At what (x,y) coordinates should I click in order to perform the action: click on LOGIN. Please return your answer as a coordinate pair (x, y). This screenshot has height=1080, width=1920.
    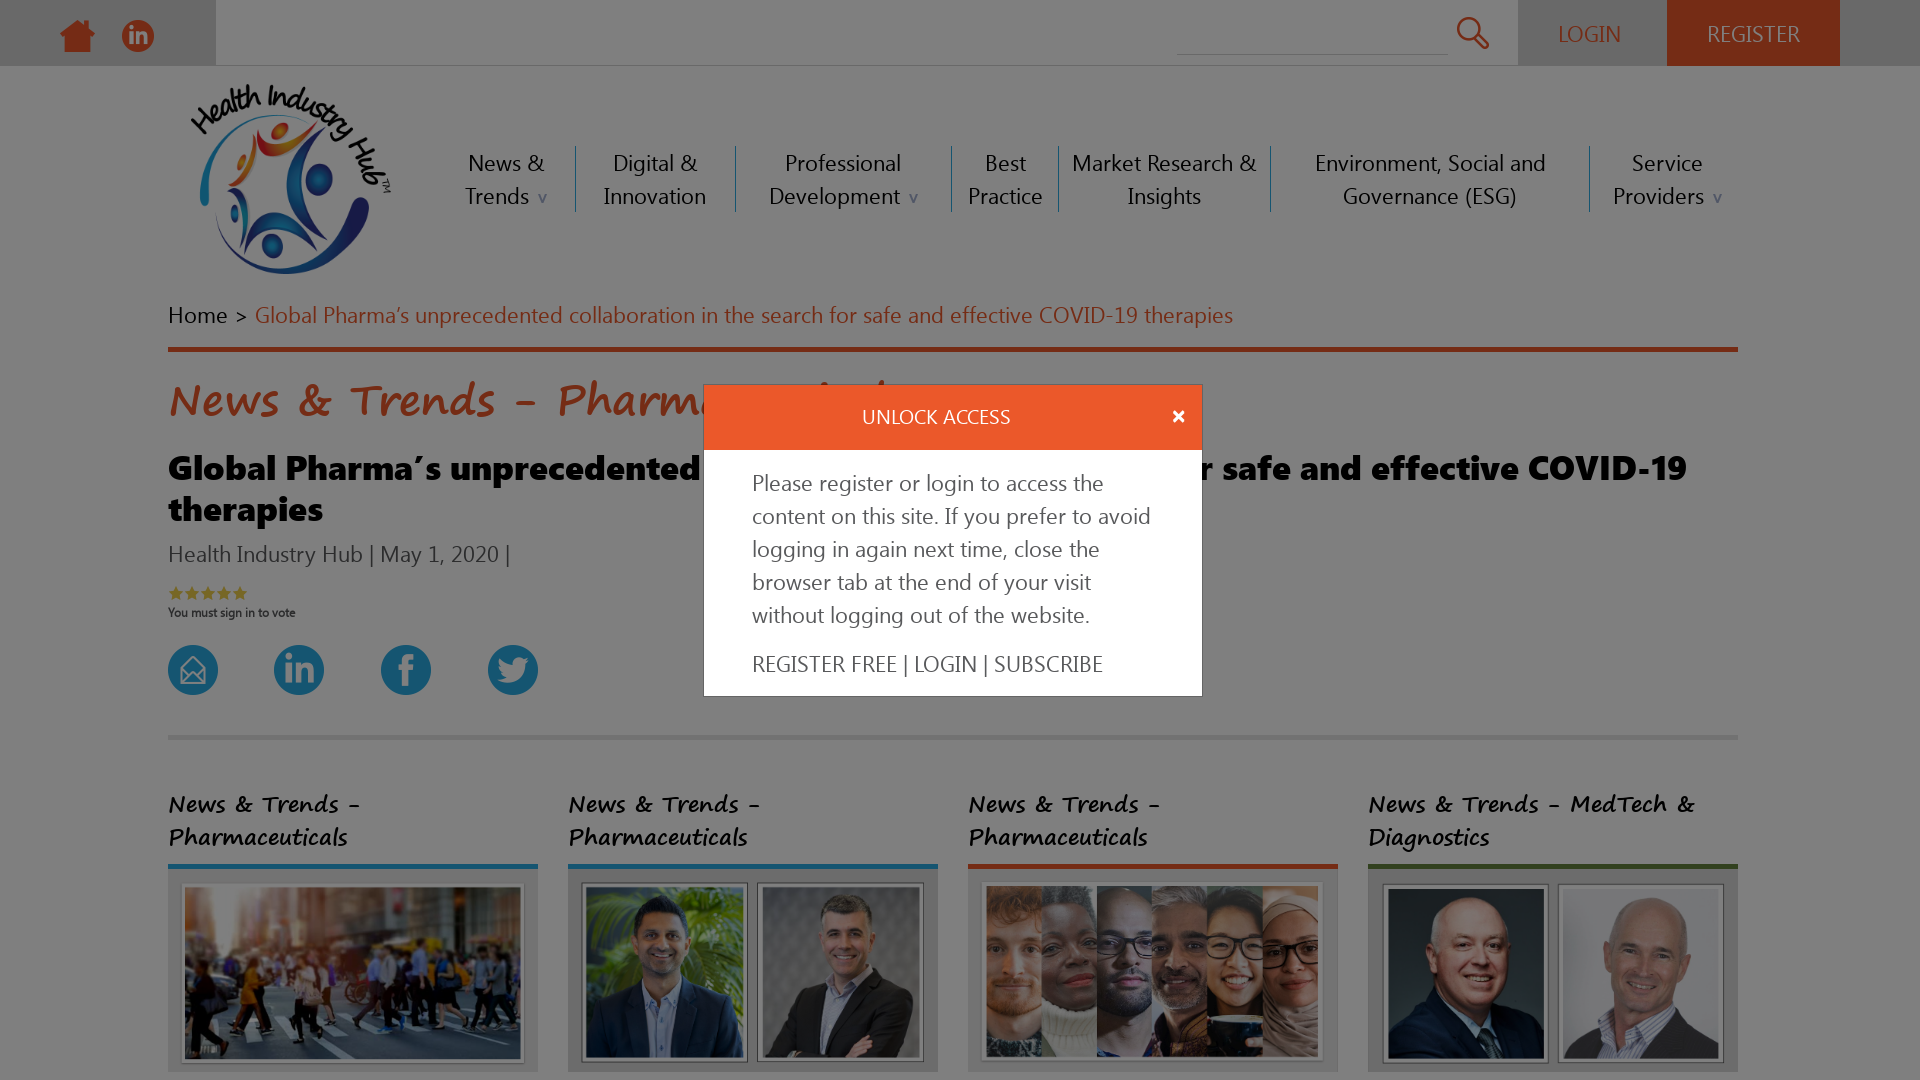
    Looking at the image, I should click on (1590, 33).